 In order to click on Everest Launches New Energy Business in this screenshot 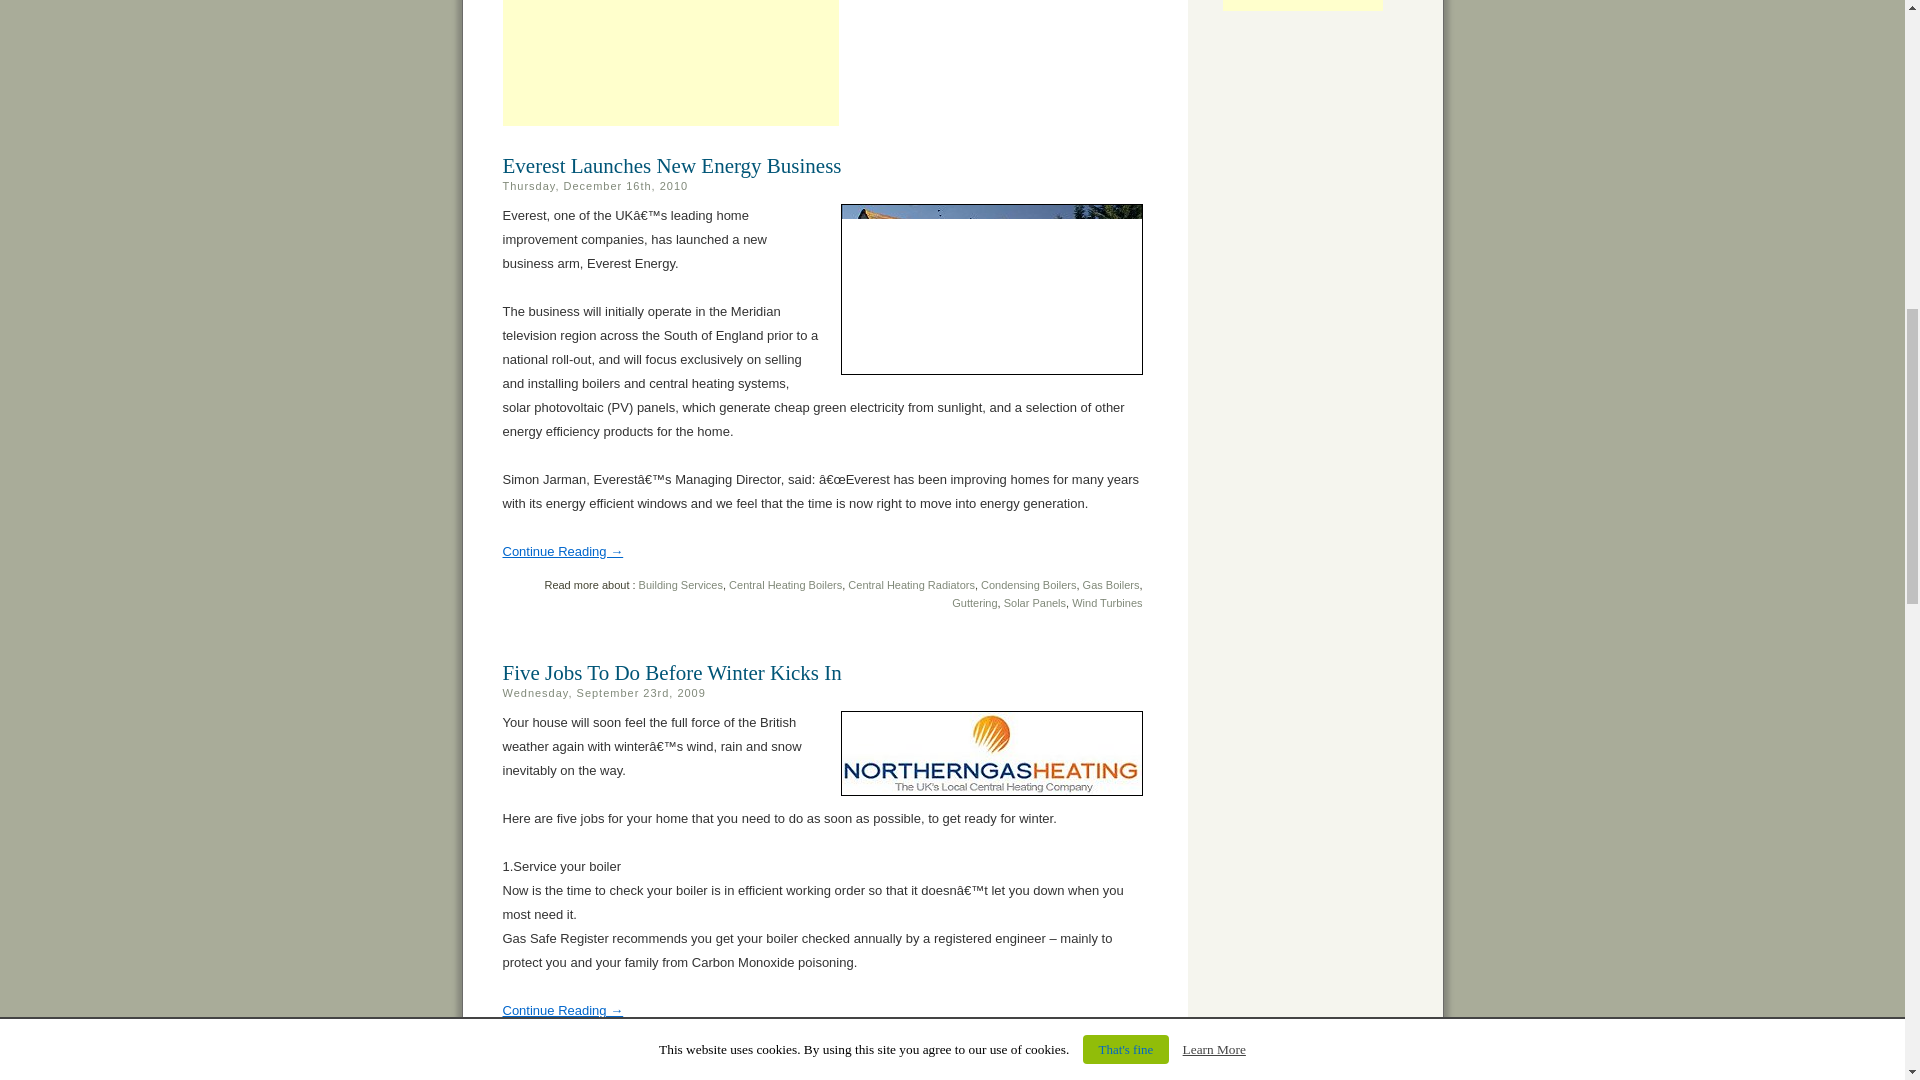, I will do `click(670, 166)`.